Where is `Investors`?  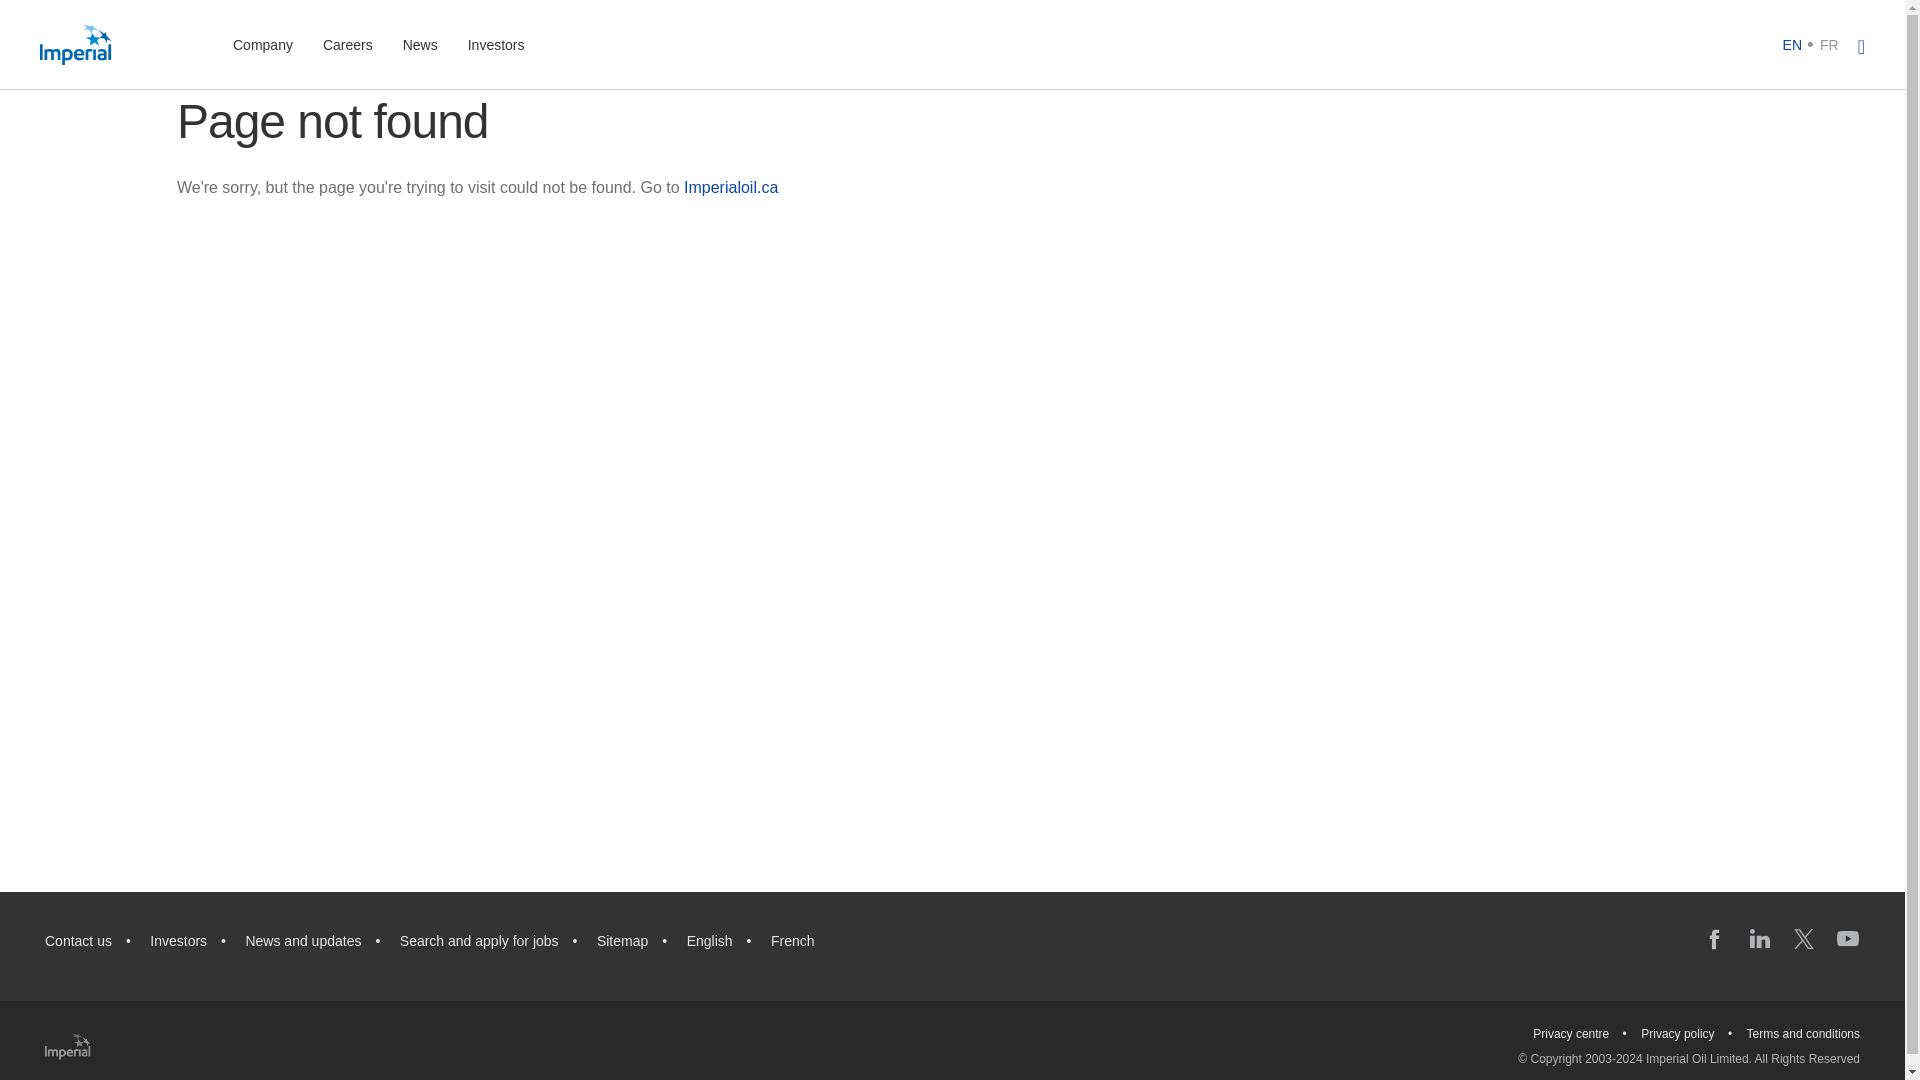
Investors is located at coordinates (178, 941).